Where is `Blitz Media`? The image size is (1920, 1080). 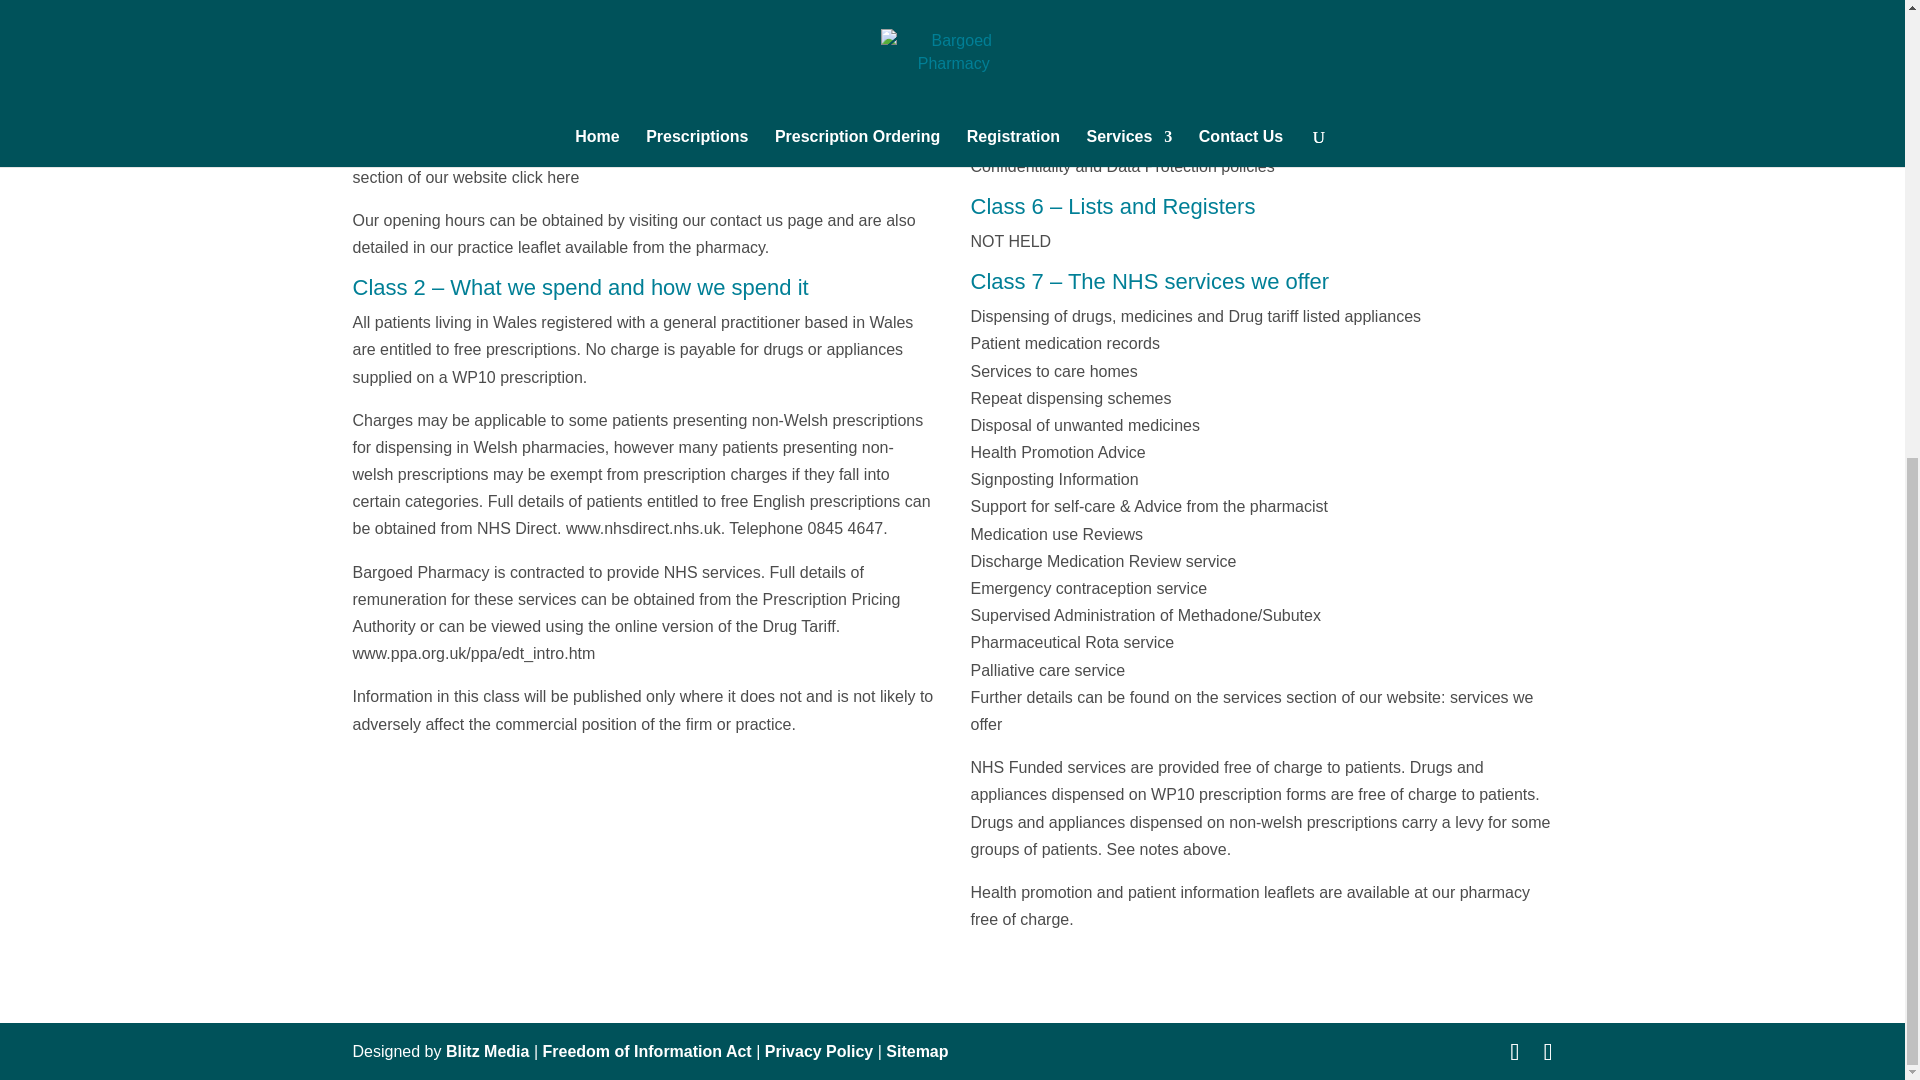
Blitz Media is located at coordinates (487, 1051).